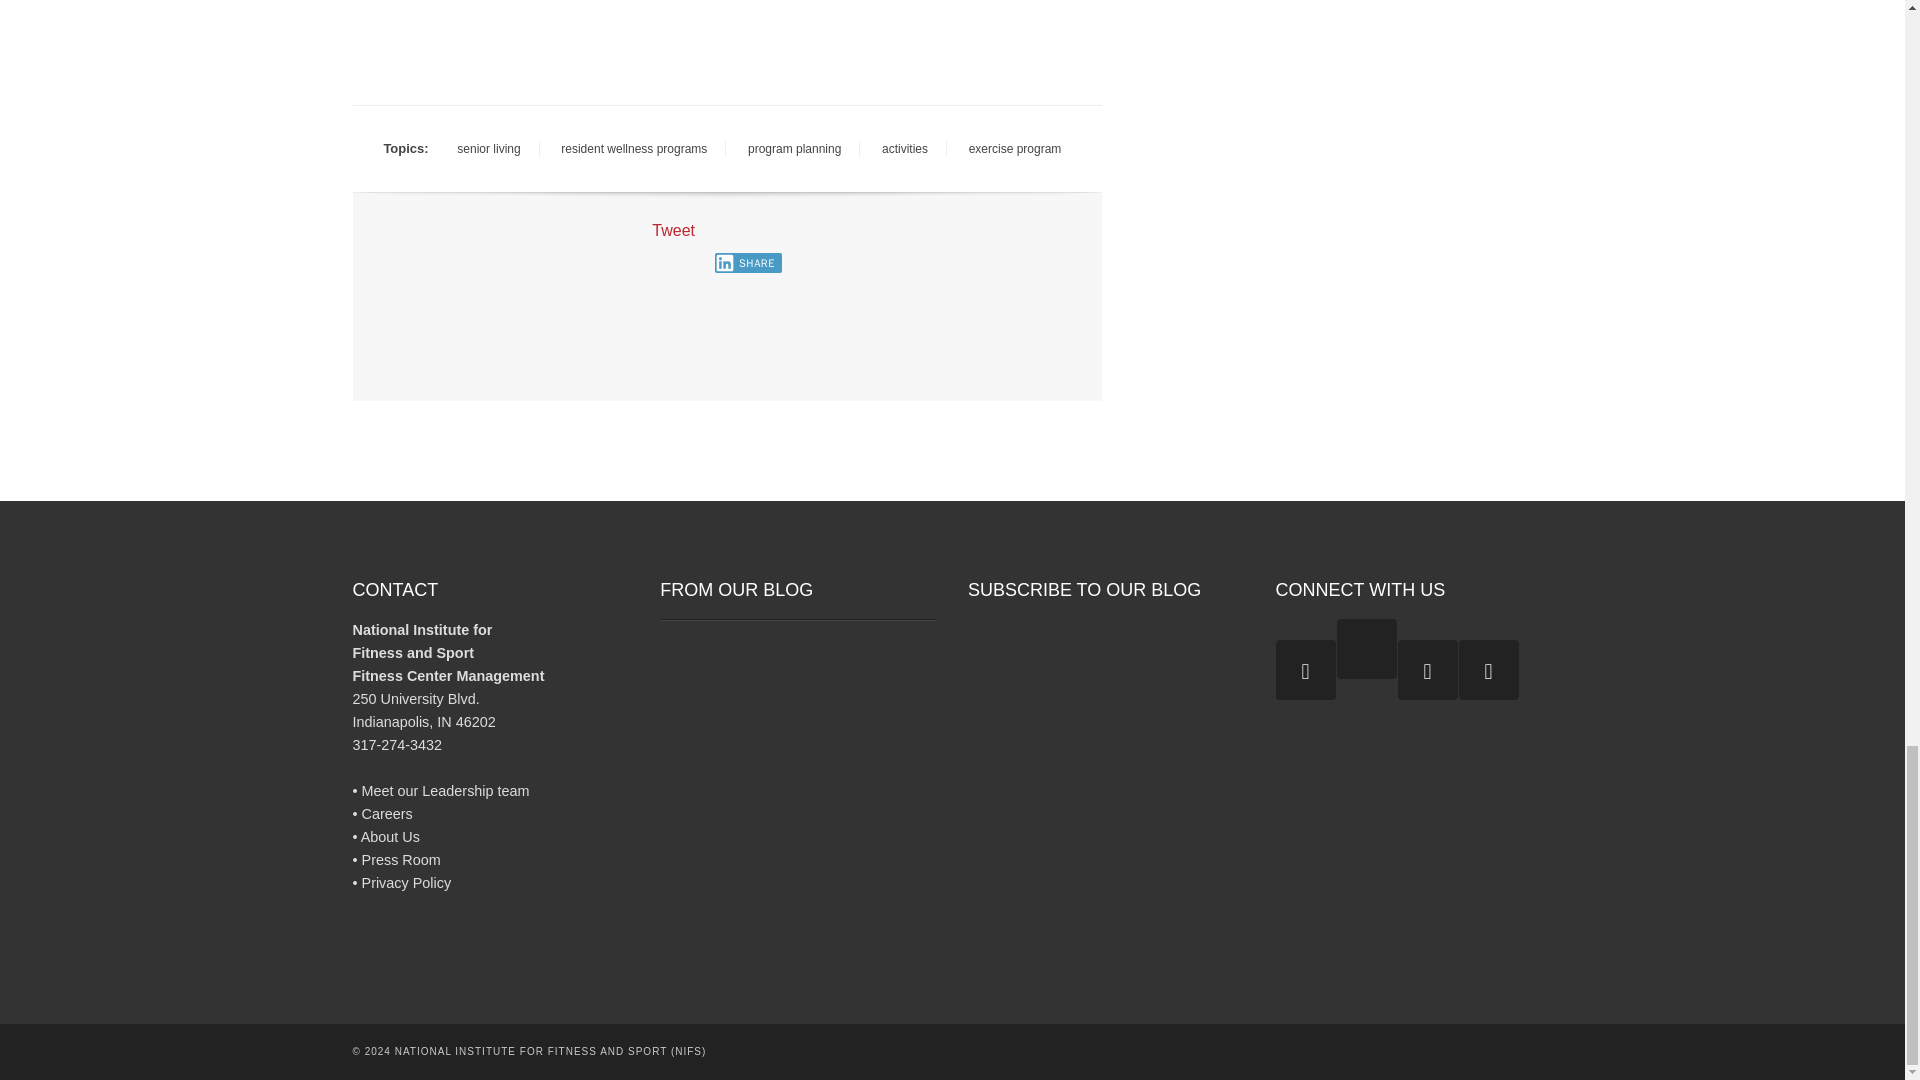 The width and height of the screenshot is (1920, 1080). What do you see at coordinates (1306, 670) in the screenshot?
I see `Follow us on Twitter` at bounding box center [1306, 670].